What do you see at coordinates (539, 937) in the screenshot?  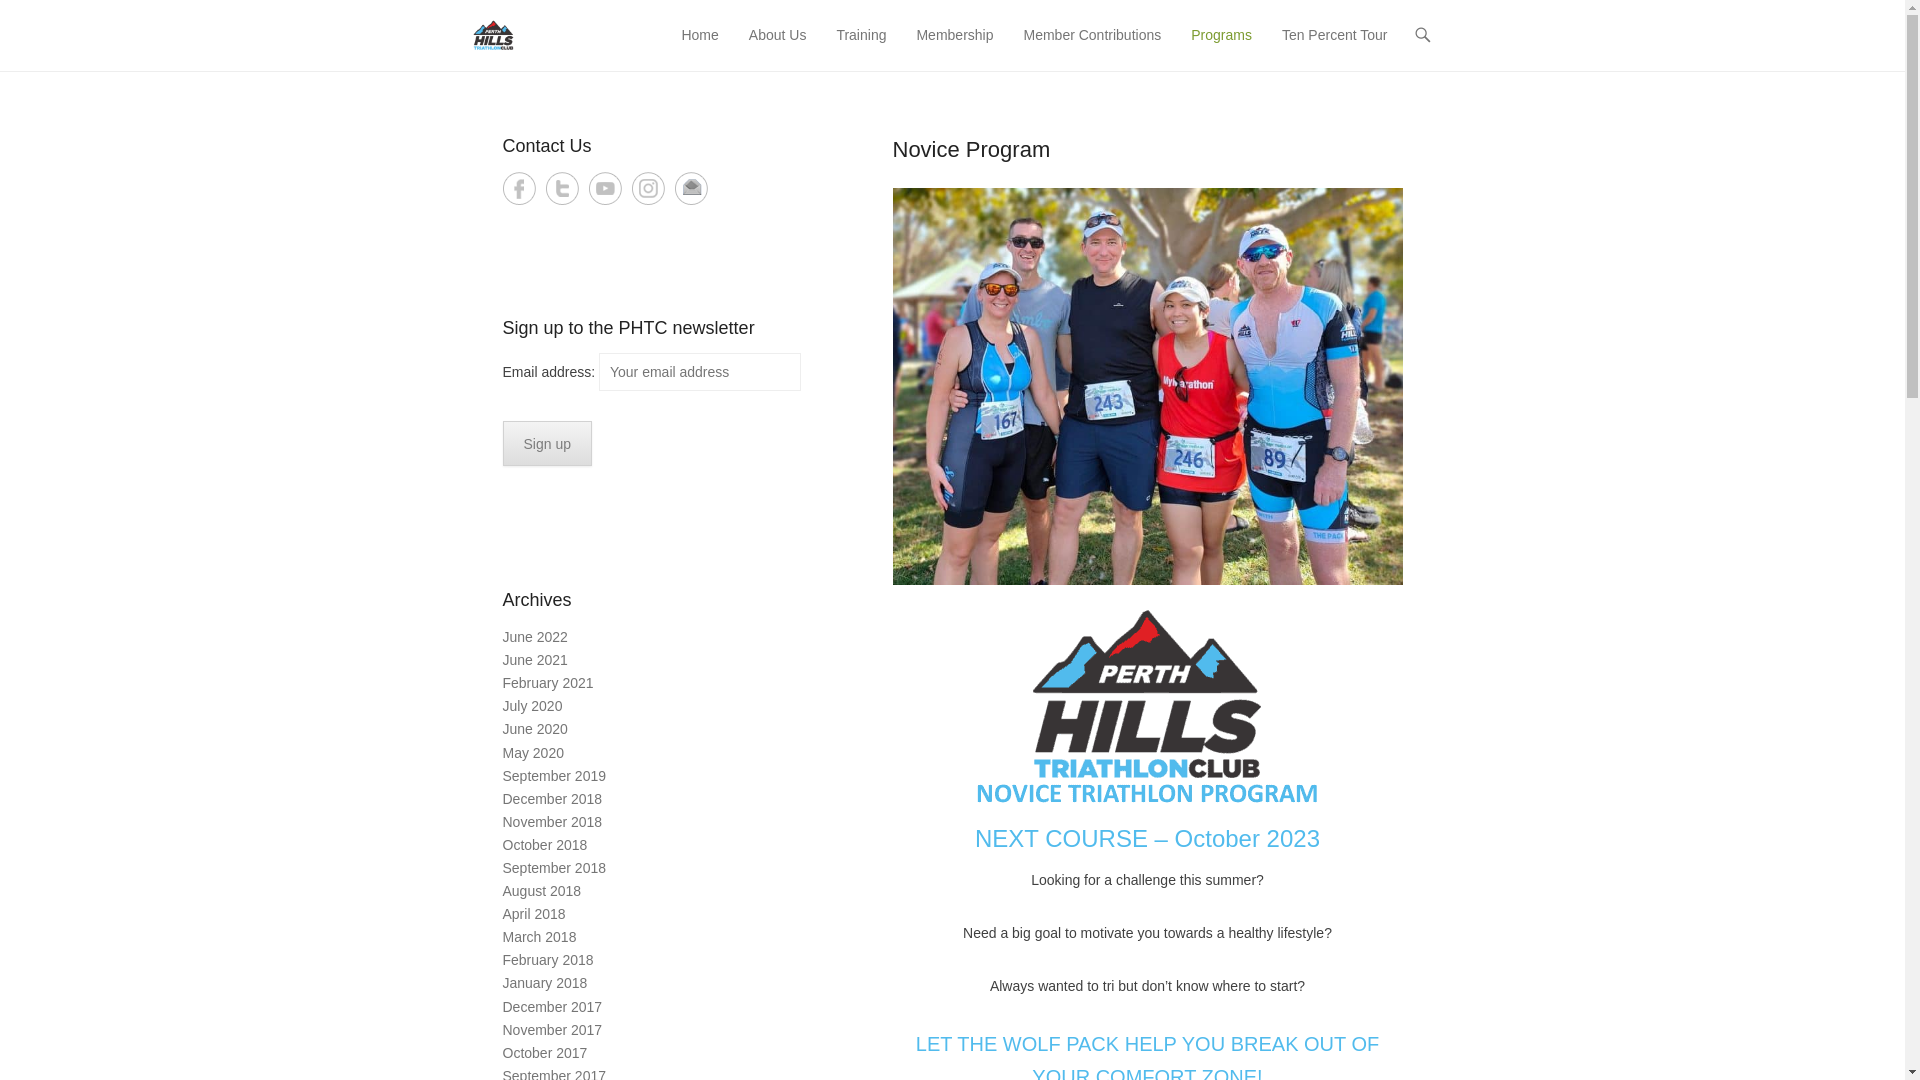 I see `March 2018` at bounding box center [539, 937].